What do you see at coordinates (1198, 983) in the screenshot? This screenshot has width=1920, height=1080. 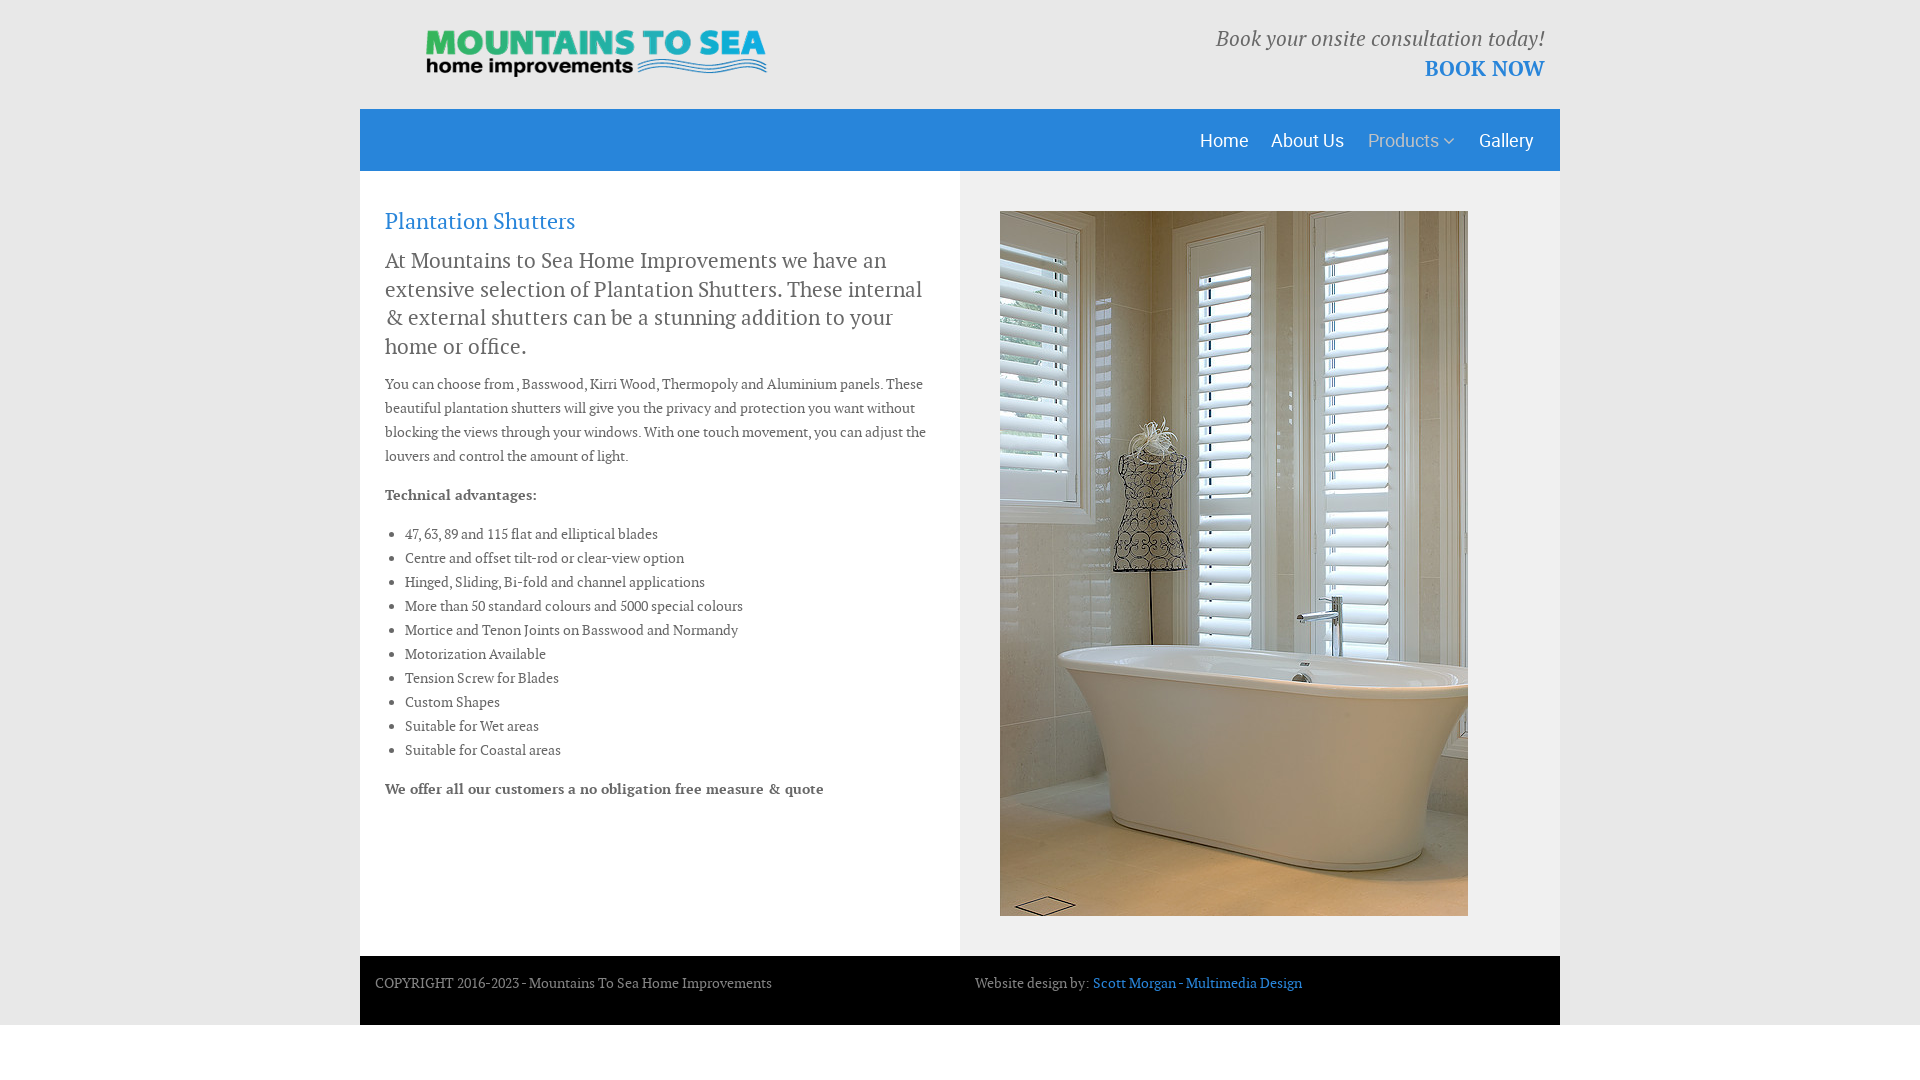 I see `Scott Morgan - Multimedia Design` at bounding box center [1198, 983].